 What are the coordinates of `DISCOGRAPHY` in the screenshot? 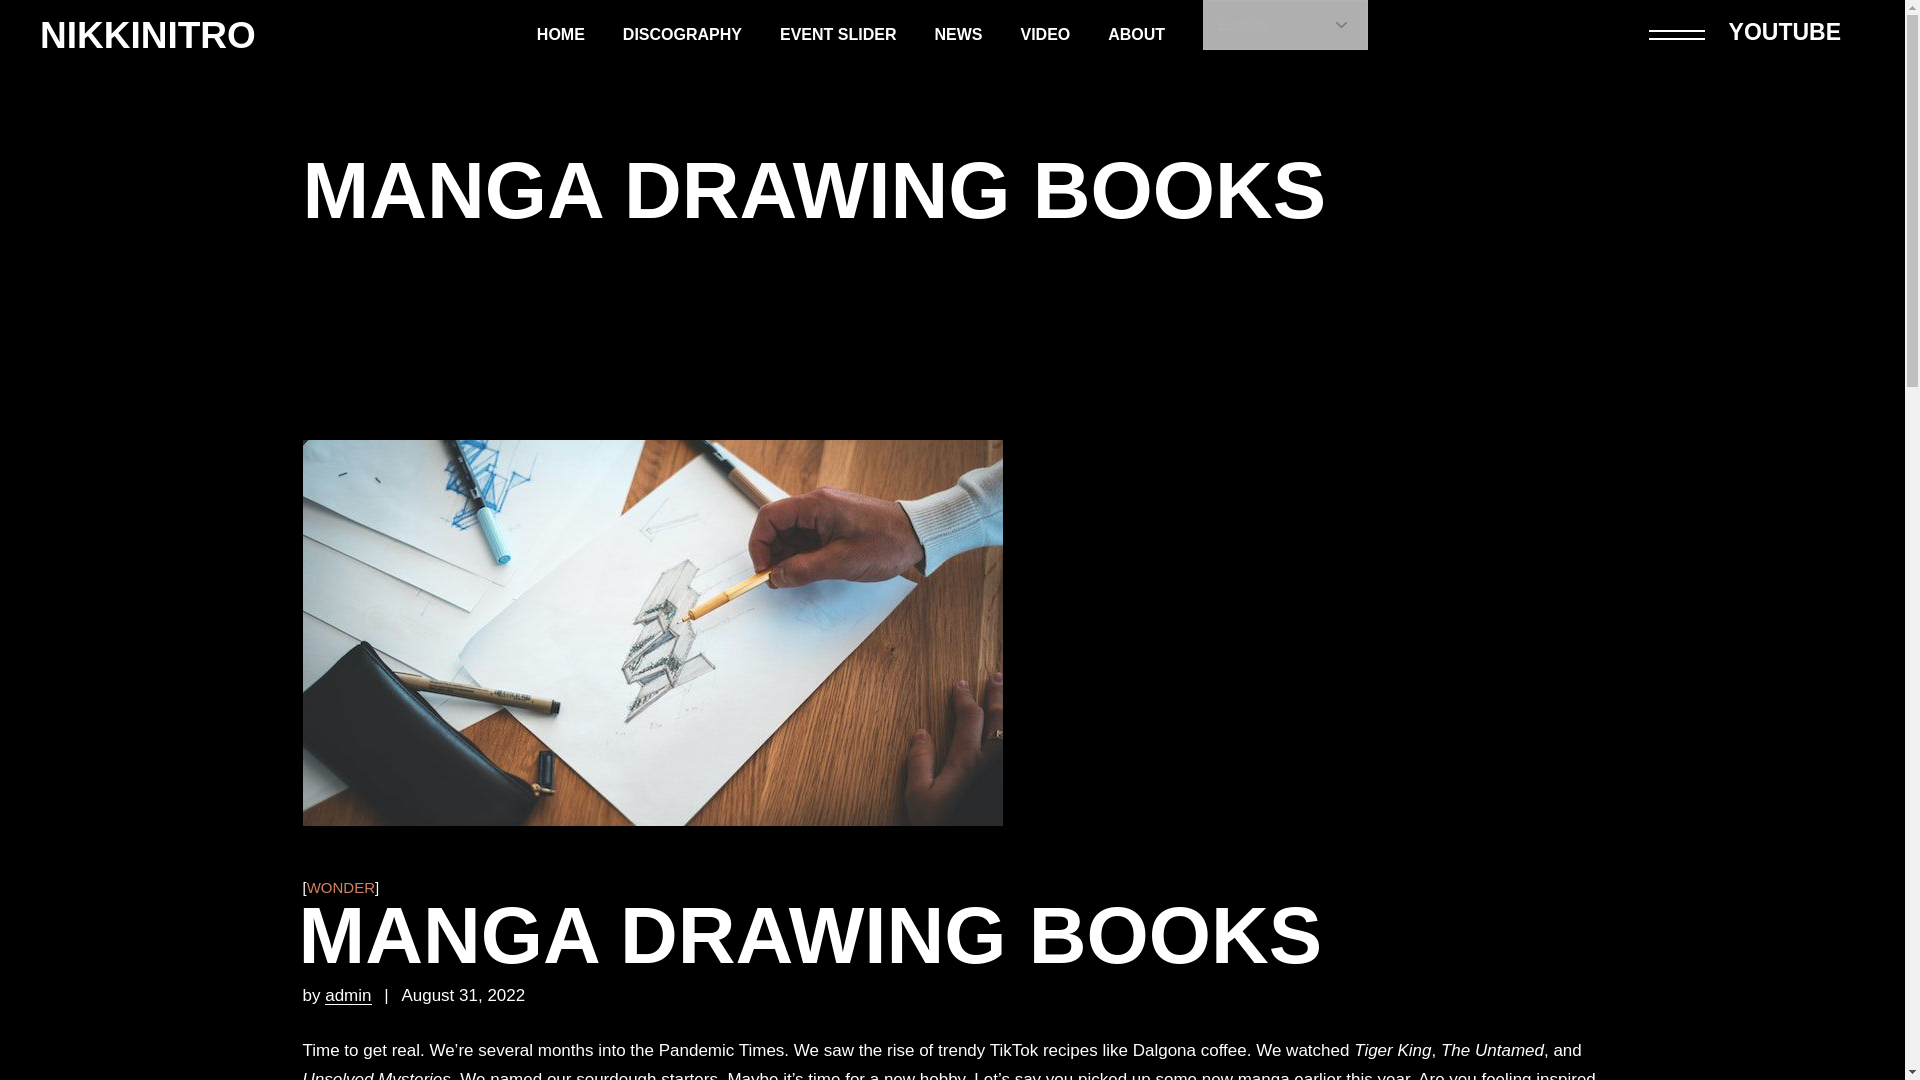 It's located at (682, 35).